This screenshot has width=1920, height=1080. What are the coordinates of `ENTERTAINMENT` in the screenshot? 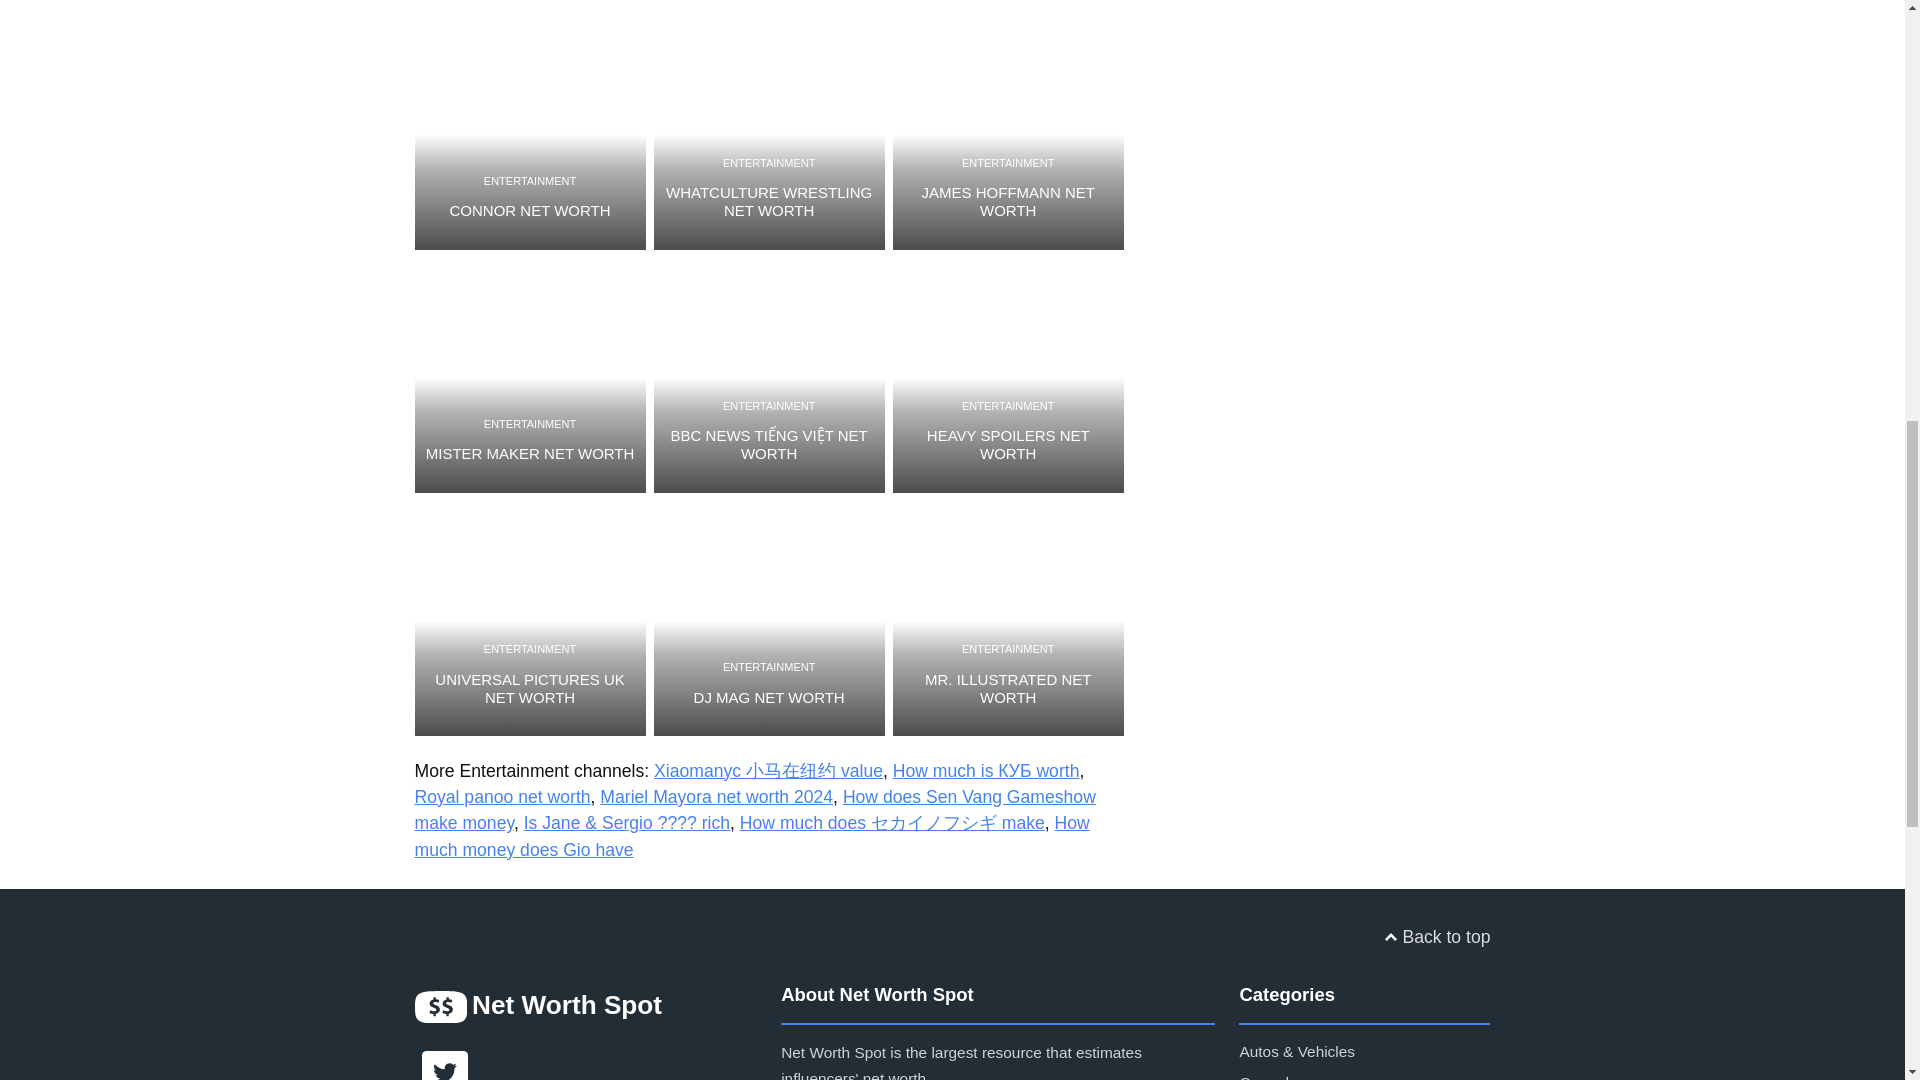 It's located at (530, 181).